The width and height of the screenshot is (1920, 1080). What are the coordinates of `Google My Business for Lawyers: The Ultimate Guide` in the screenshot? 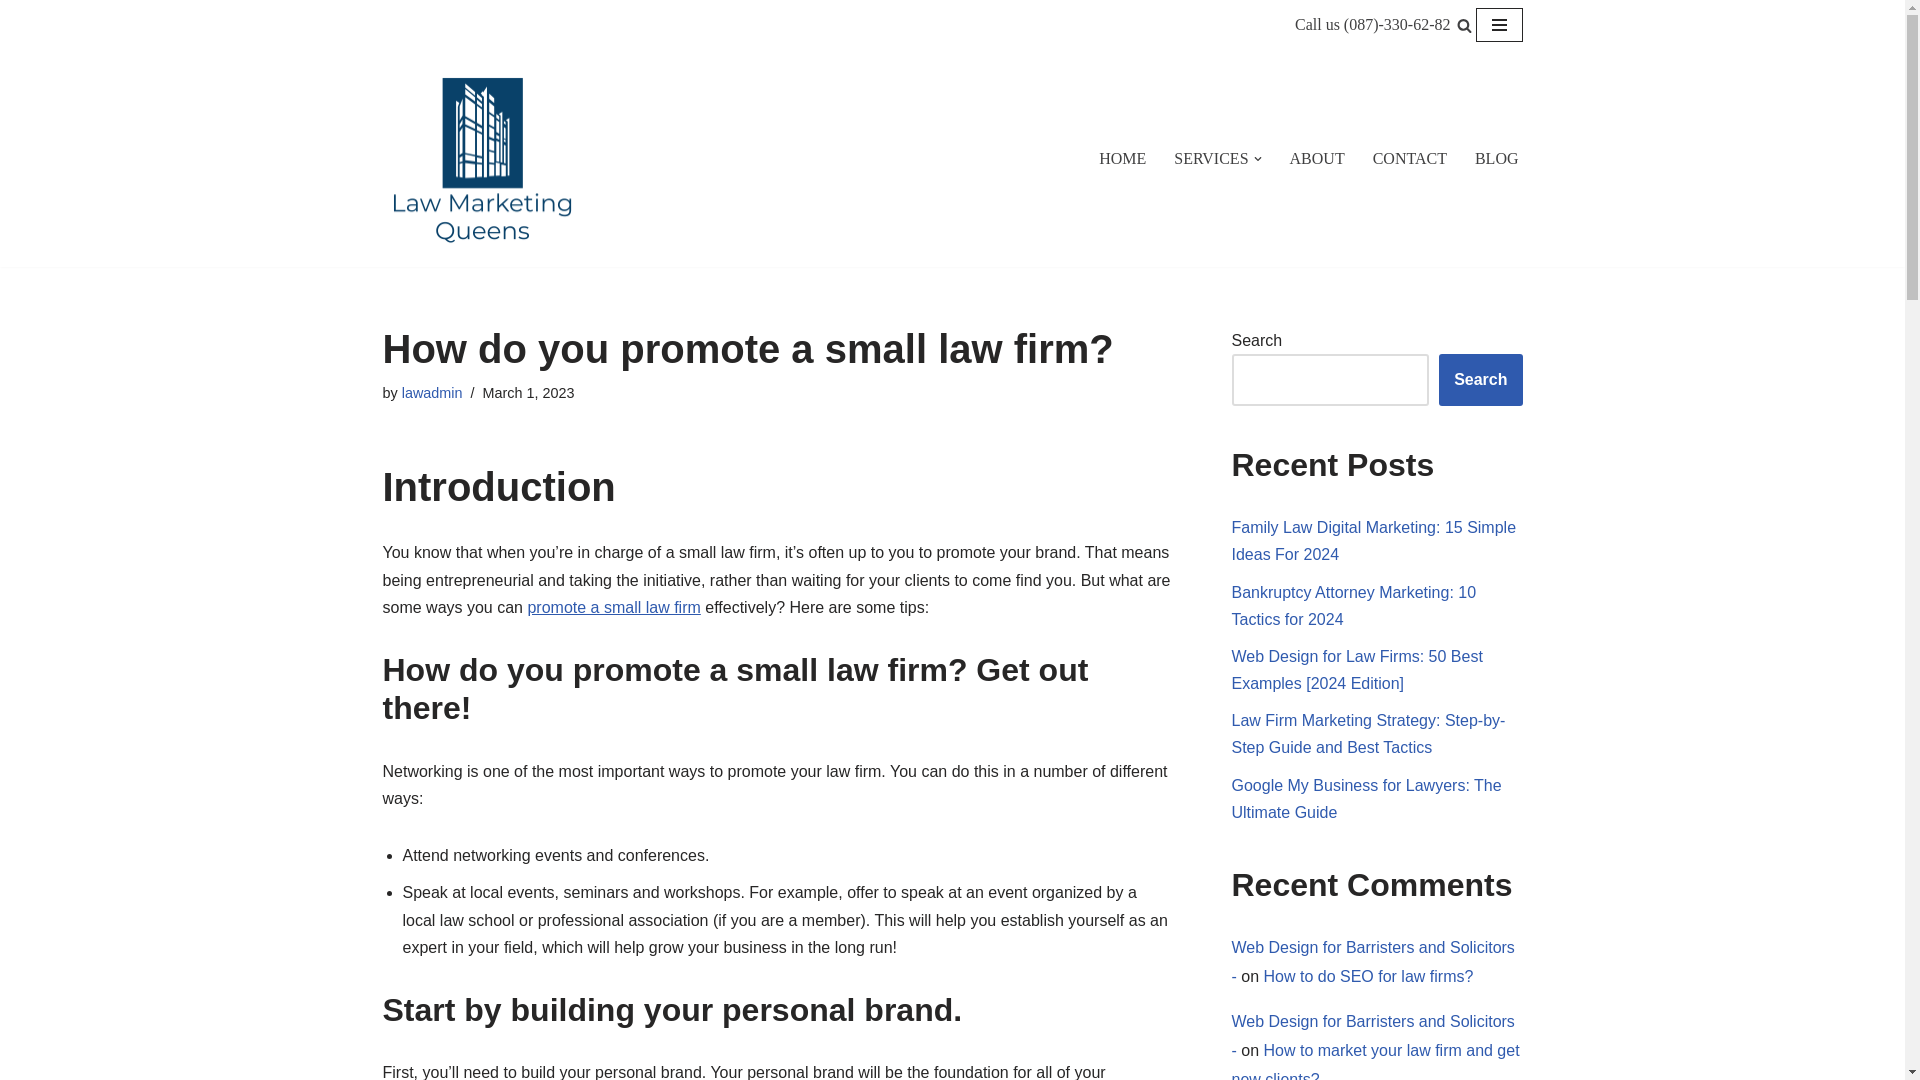 It's located at (1366, 798).